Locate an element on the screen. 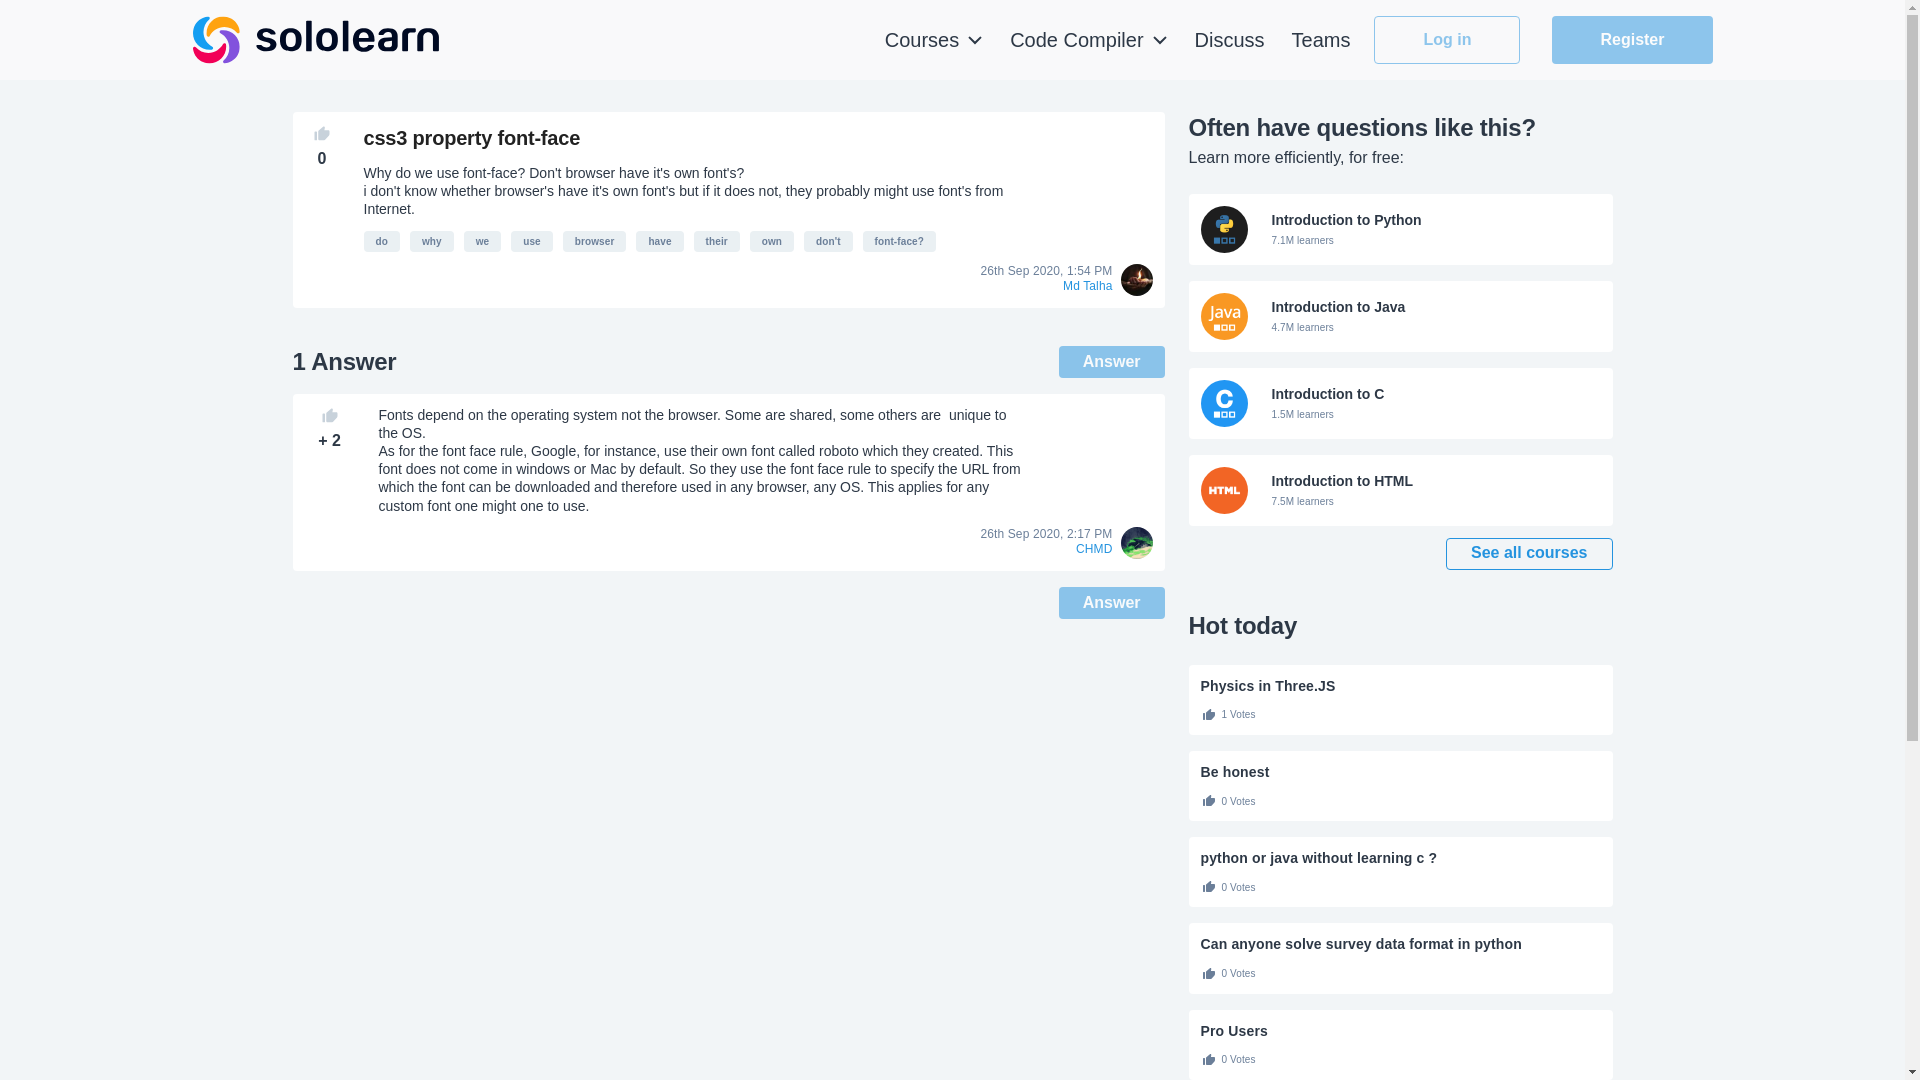  Courses is located at coordinates (934, 40).